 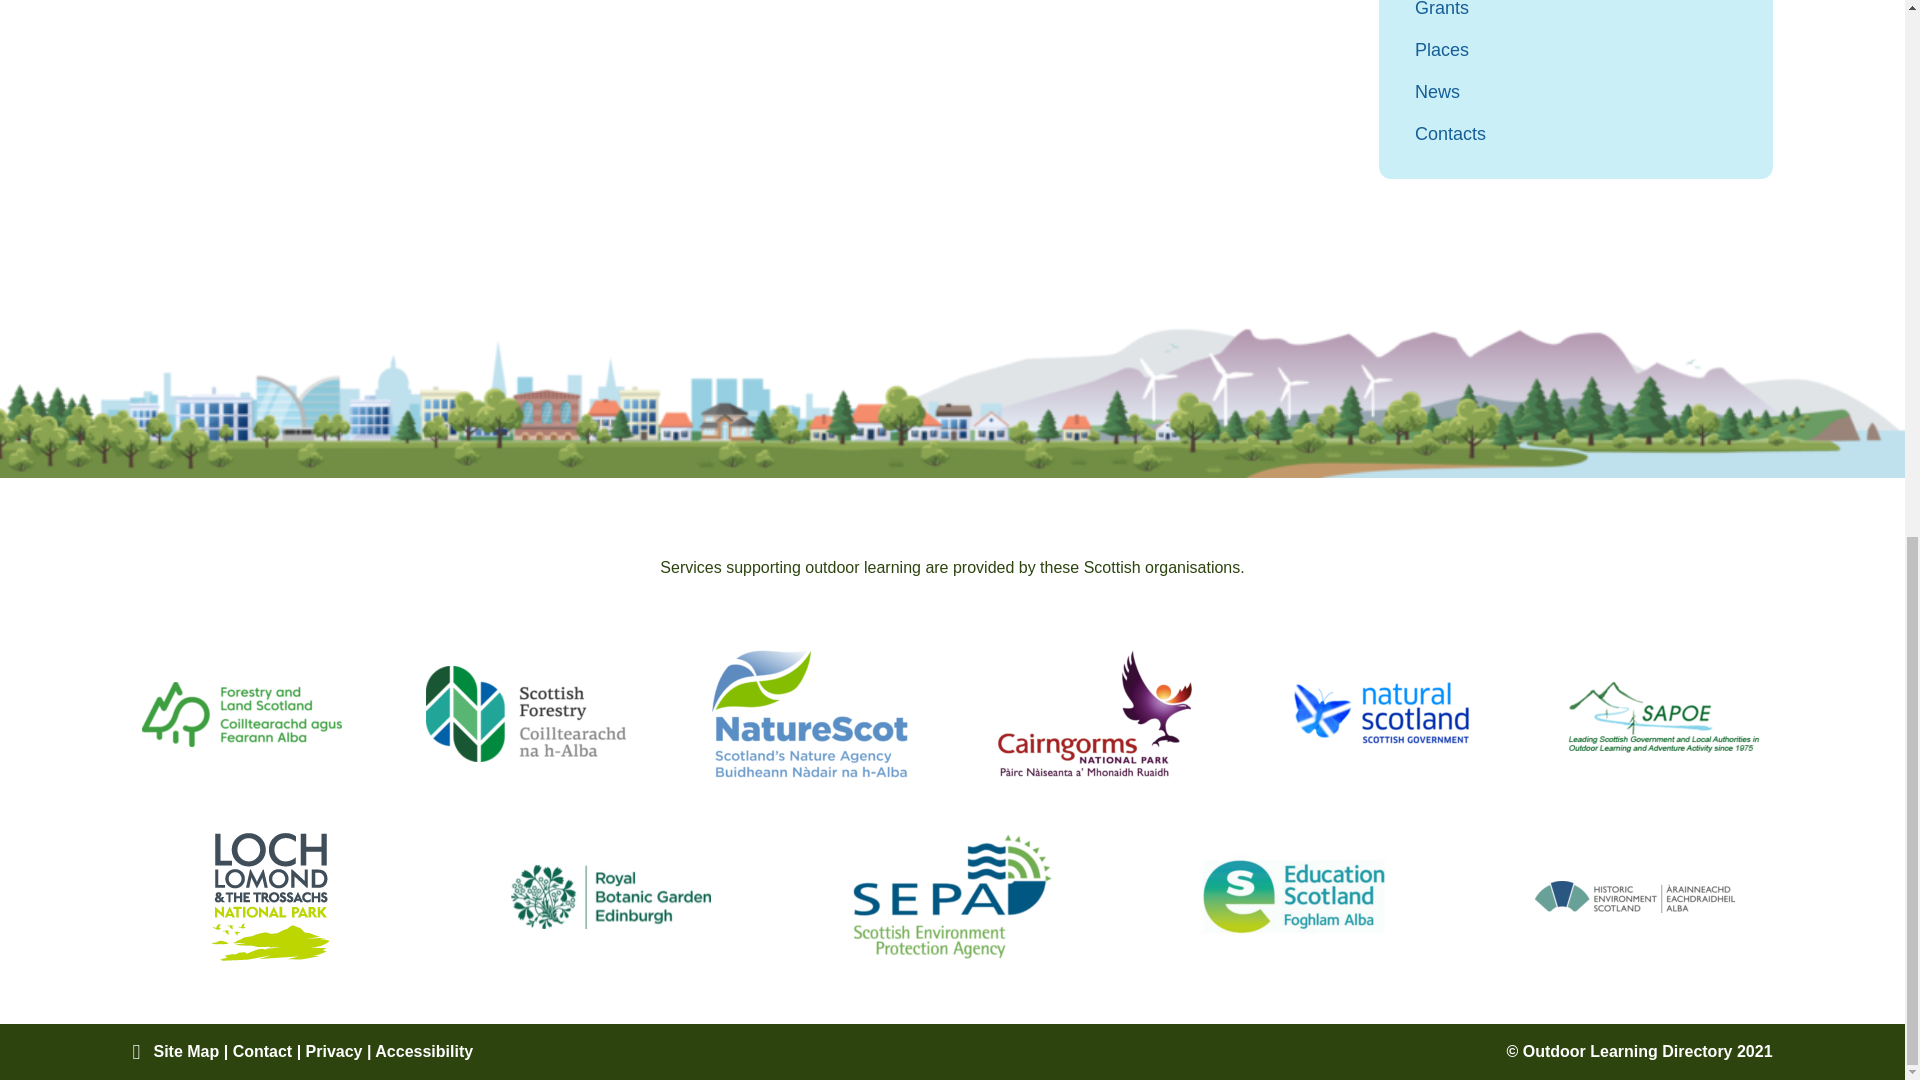 I want to click on logo-scottishforestry, so click(x=526, y=714).